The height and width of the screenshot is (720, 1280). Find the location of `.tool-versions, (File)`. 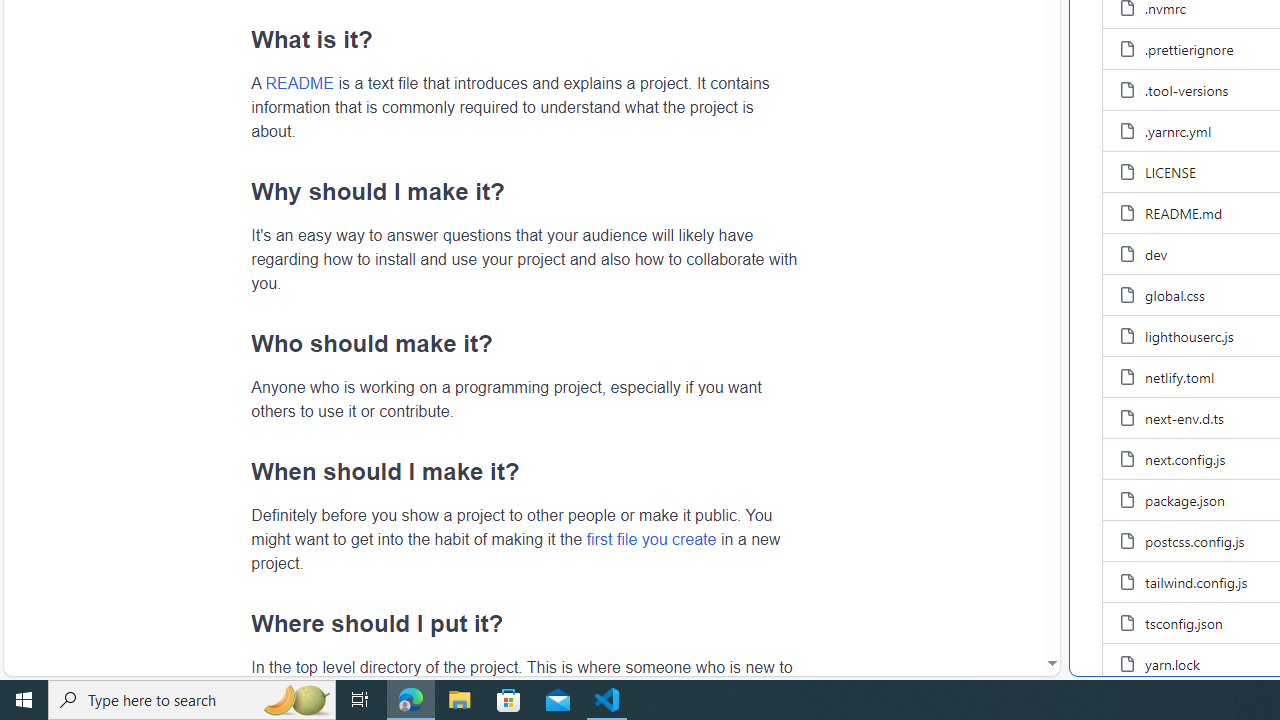

.tool-versions, (File) is located at coordinates (1186, 90).